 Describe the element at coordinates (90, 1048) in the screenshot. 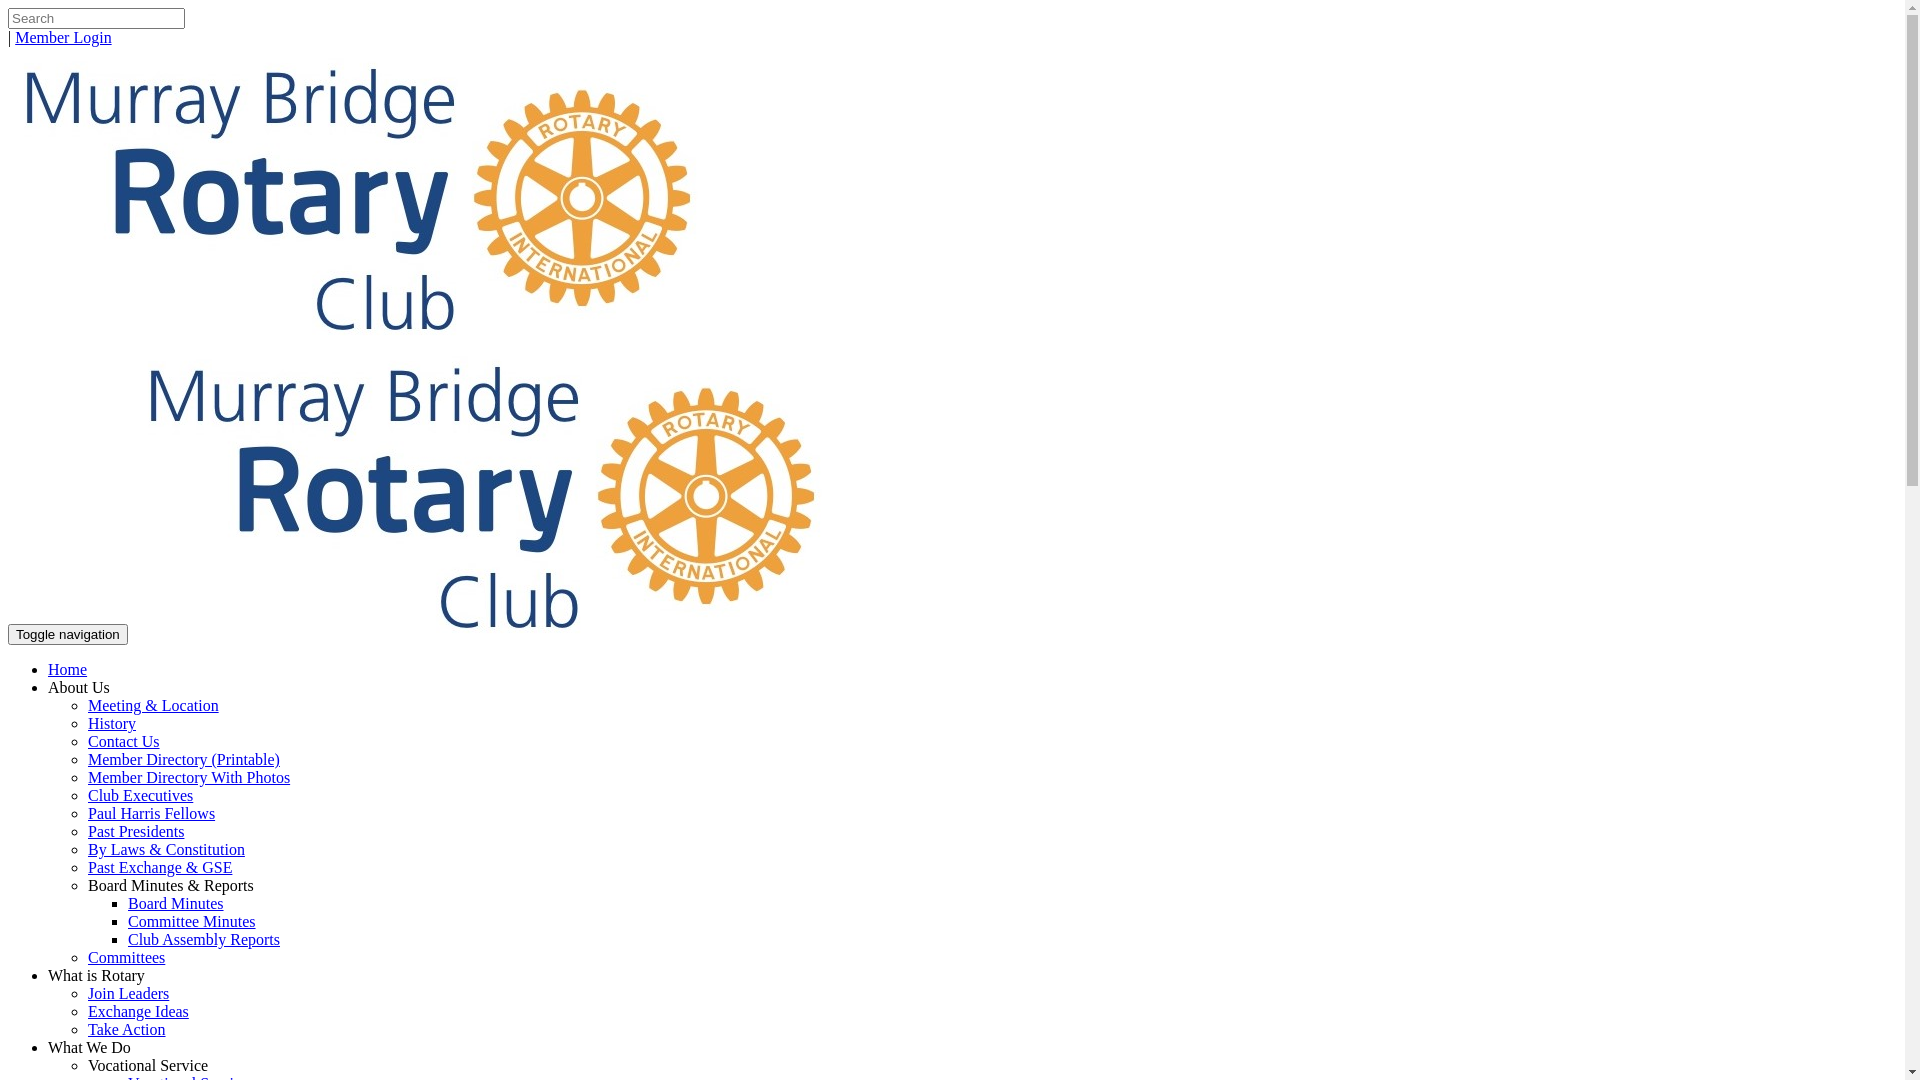

I see `What We Do` at that location.